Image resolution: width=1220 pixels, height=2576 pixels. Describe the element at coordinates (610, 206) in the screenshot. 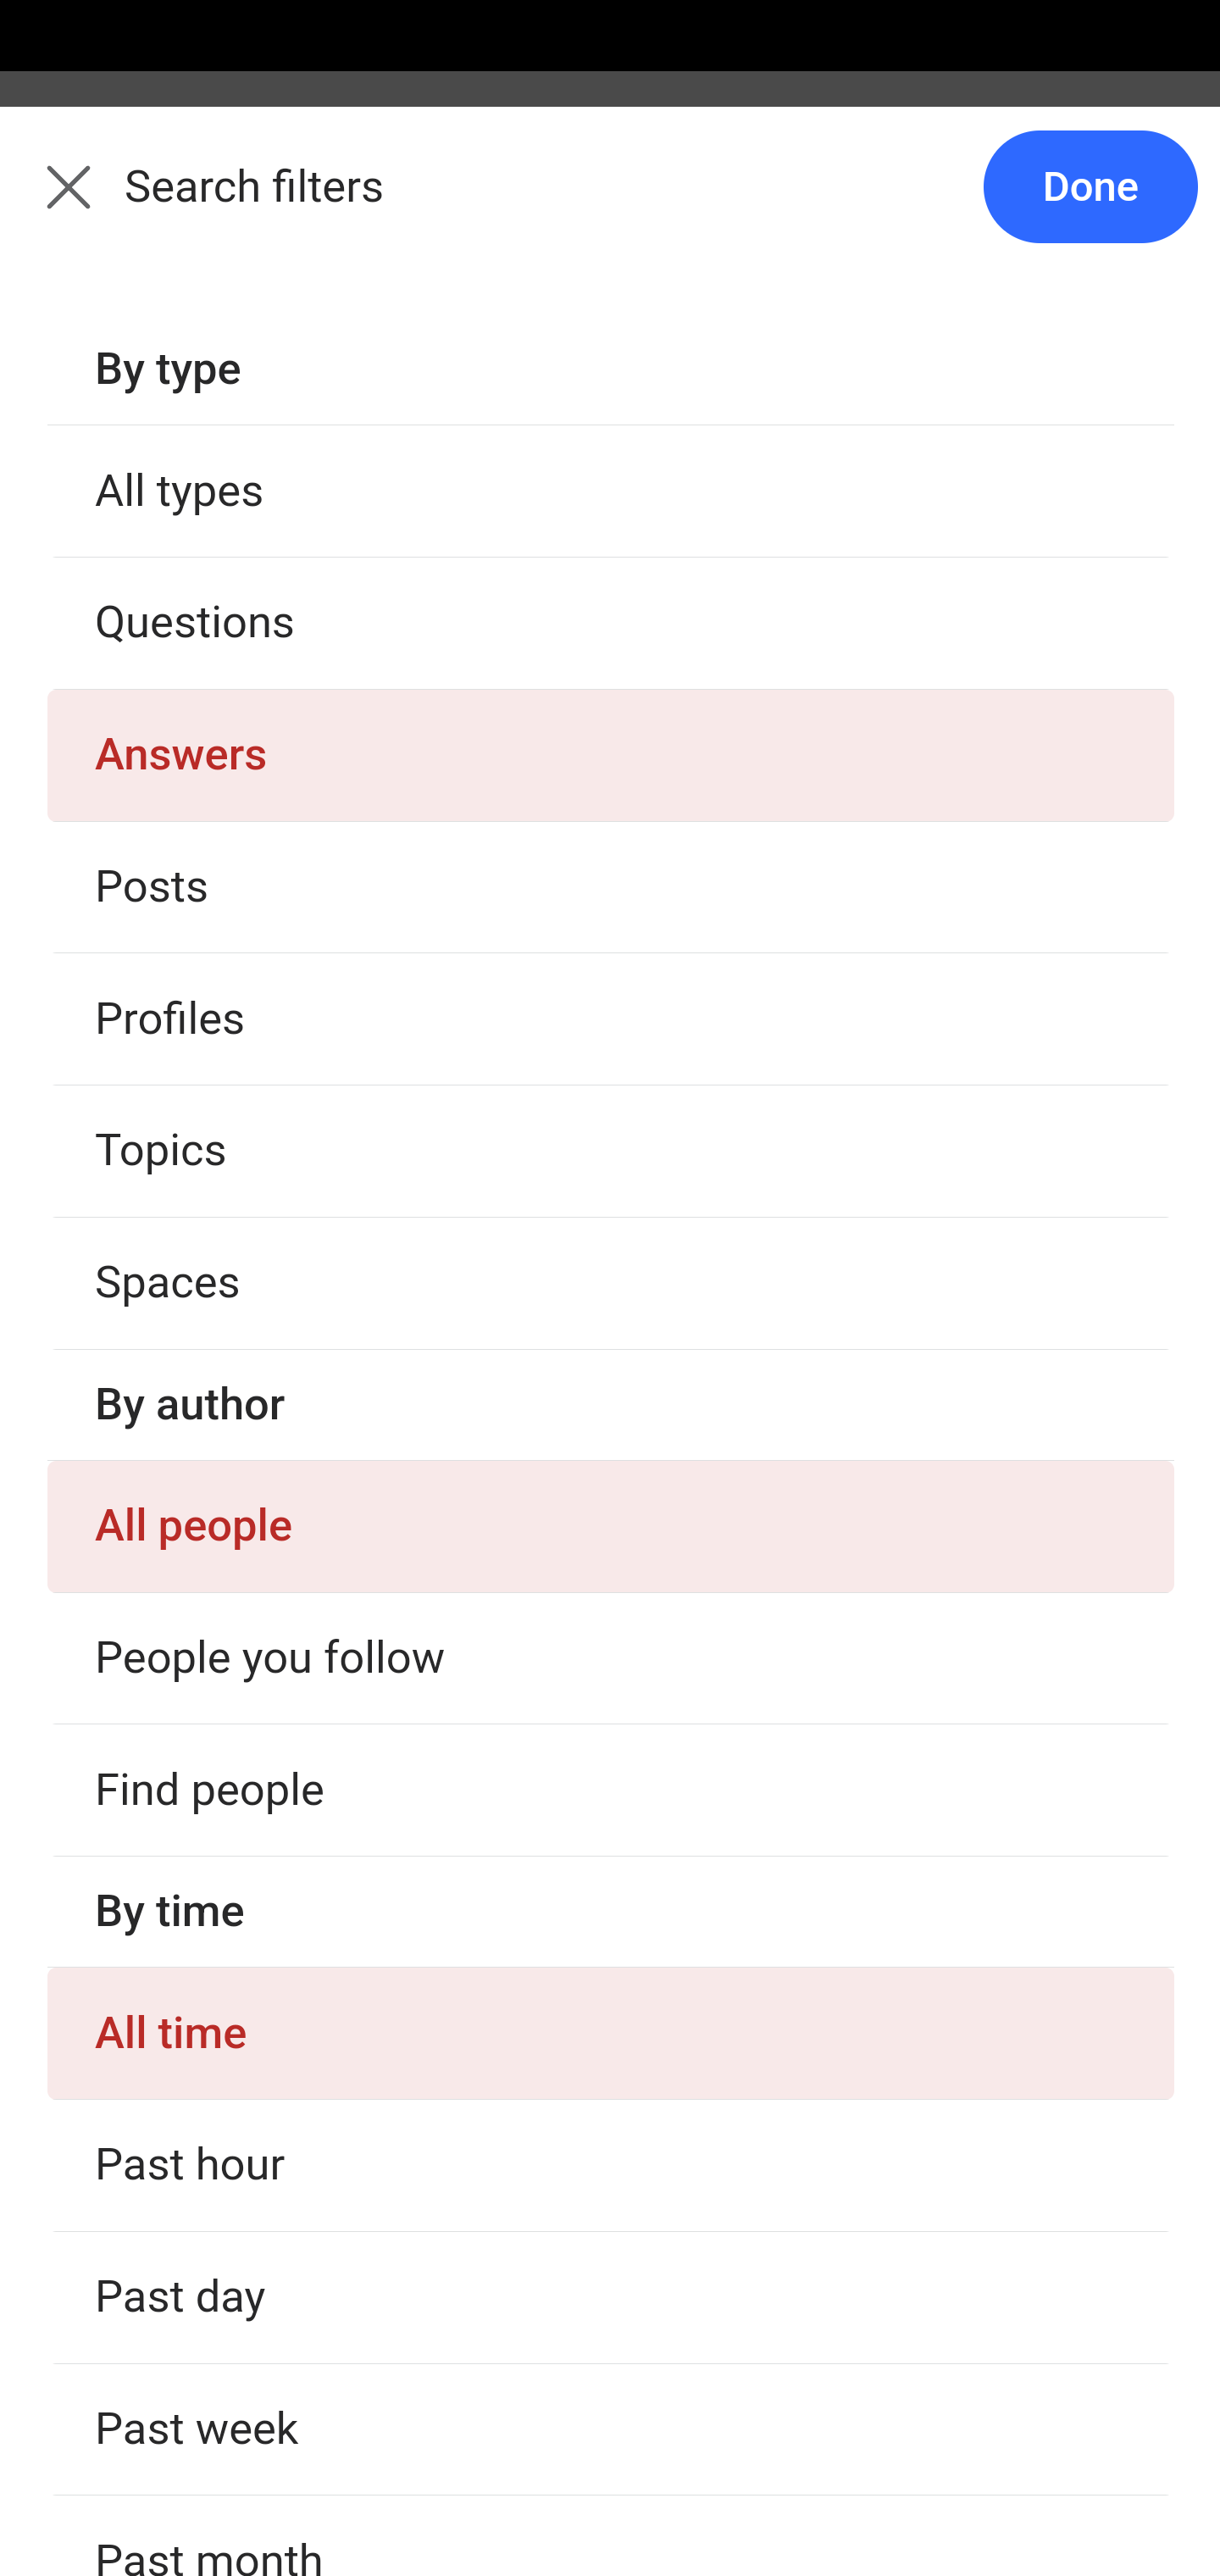

I see `Back Search` at that location.